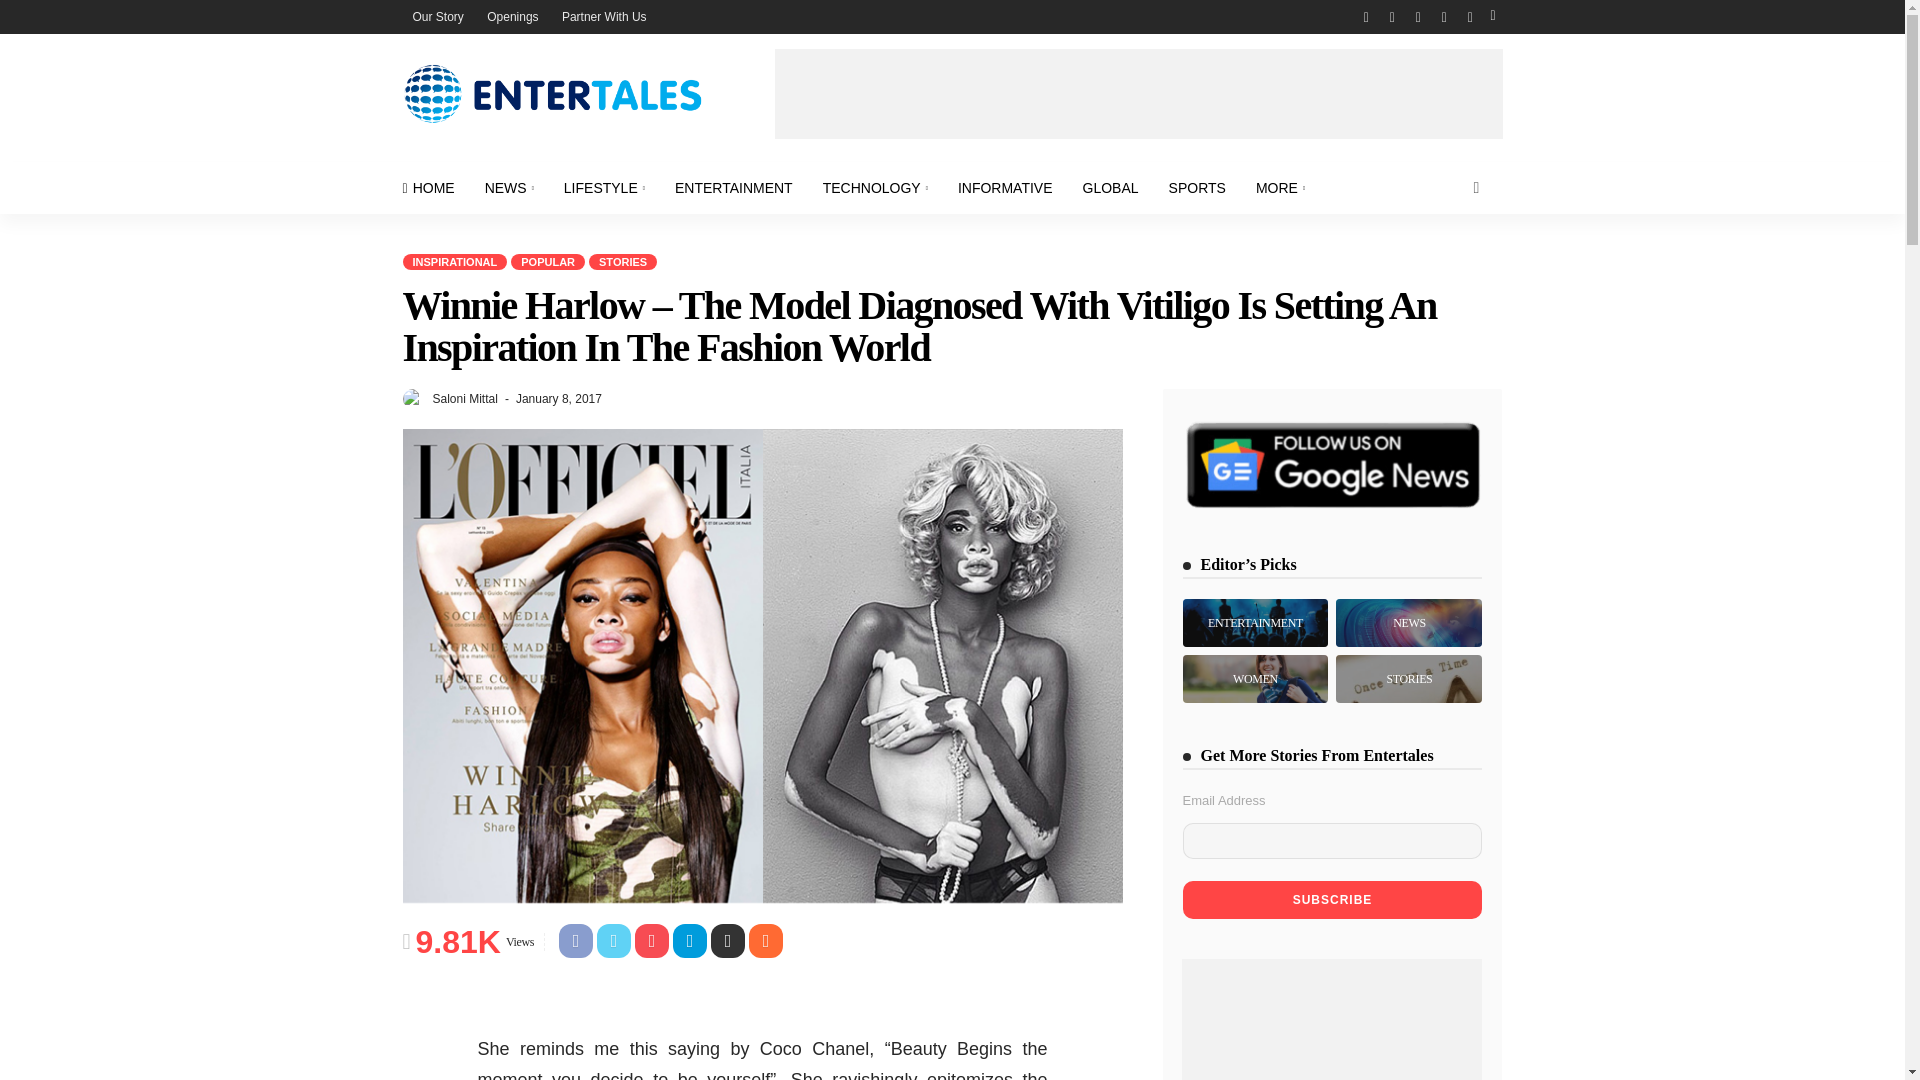 The width and height of the screenshot is (1920, 1080). What do you see at coordinates (512, 16) in the screenshot?
I see `Openings` at bounding box center [512, 16].